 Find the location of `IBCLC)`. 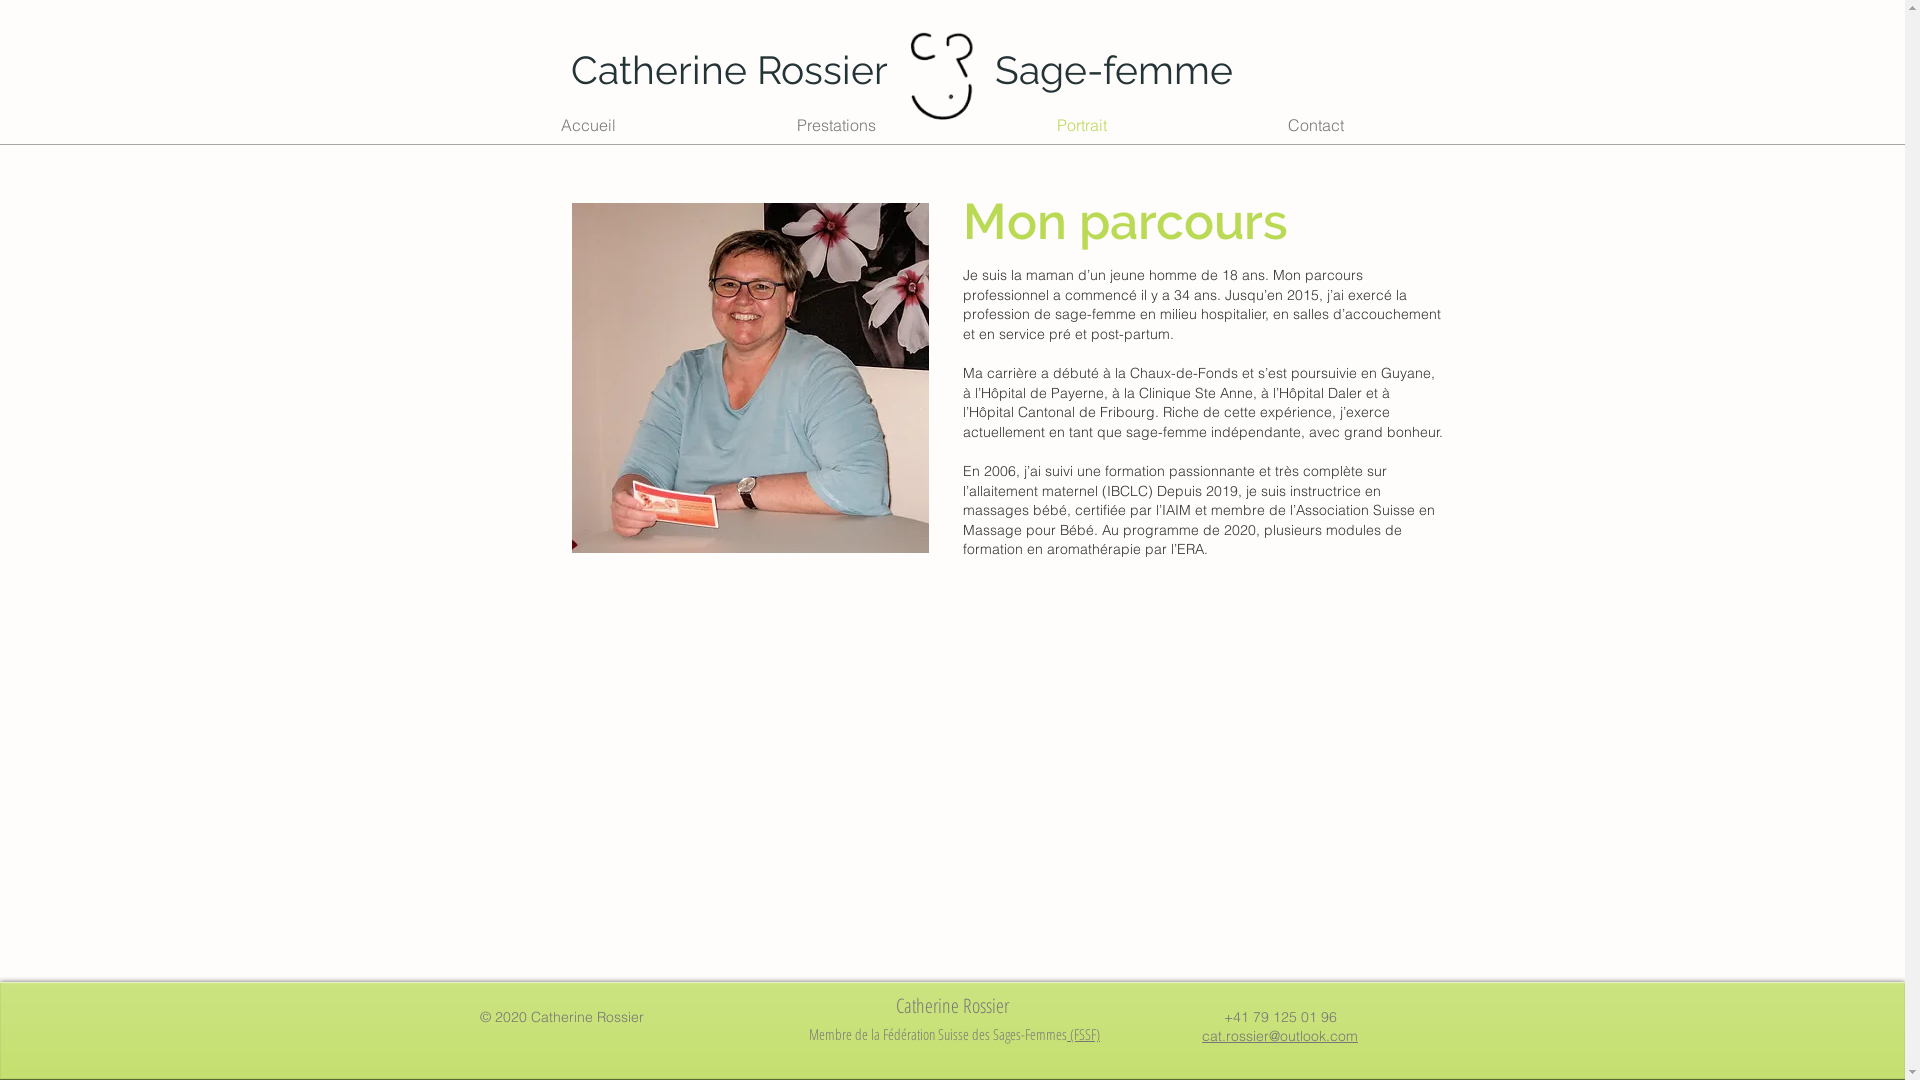

IBCLC) is located at coordinates (1129, 491).